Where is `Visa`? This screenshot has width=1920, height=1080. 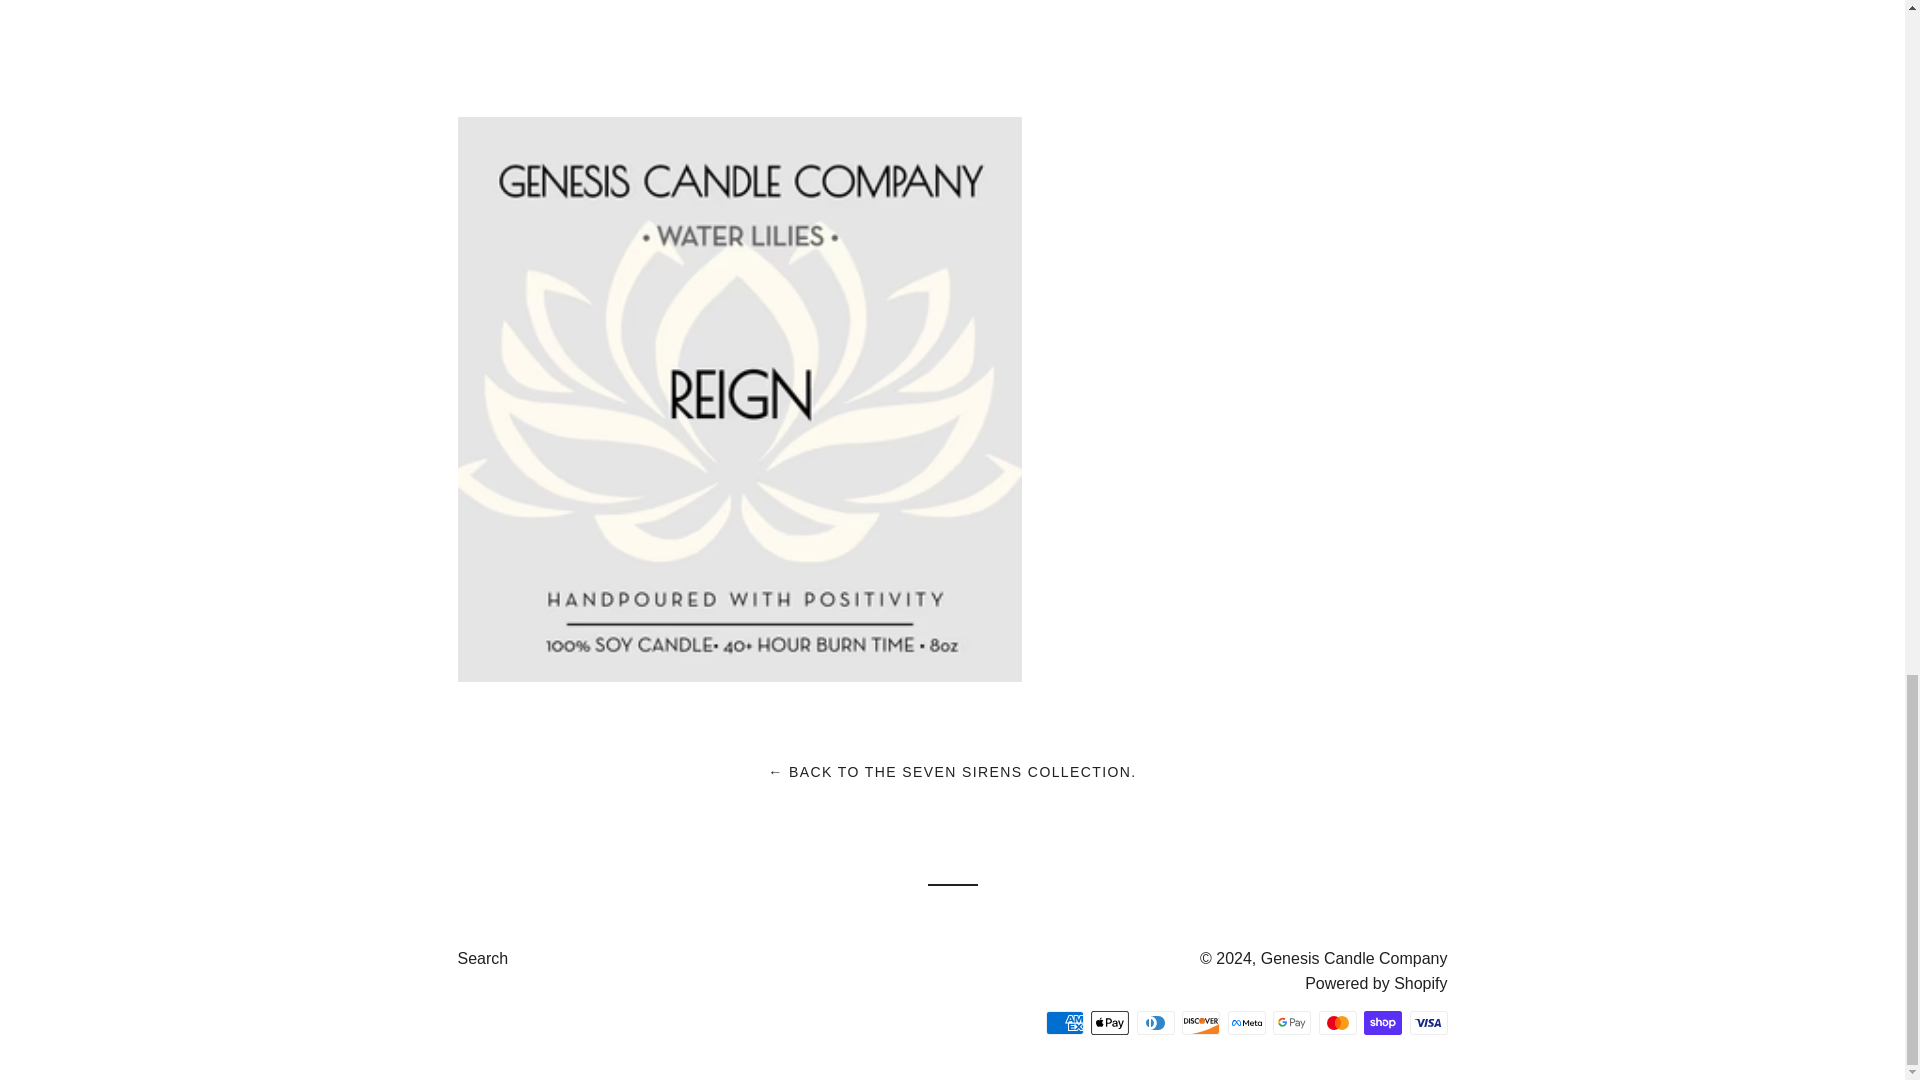
Visa is located at coordinates (1428, 1022).